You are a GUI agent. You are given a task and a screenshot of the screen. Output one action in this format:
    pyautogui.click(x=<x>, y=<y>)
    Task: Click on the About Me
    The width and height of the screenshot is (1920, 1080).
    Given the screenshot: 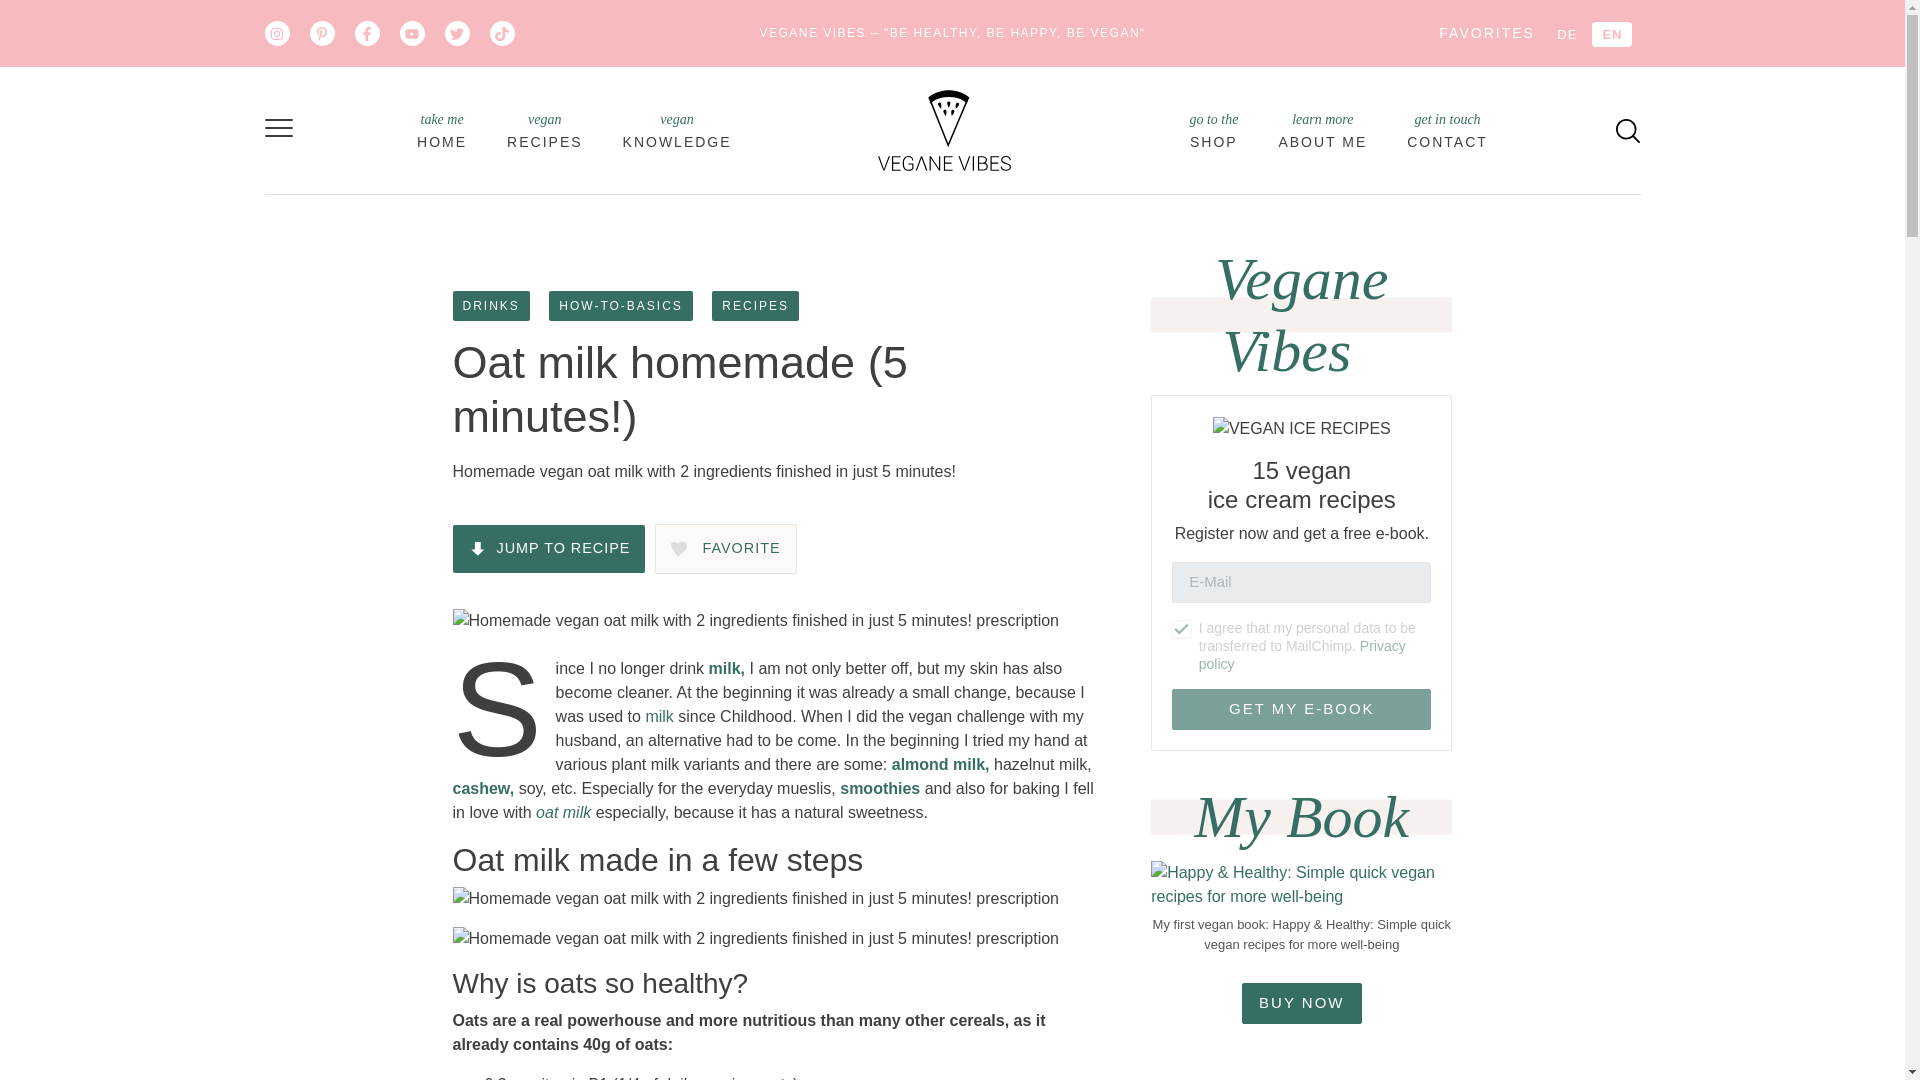 What is the action you would take?
    pyautogui.click(x=1322, y=130)
    